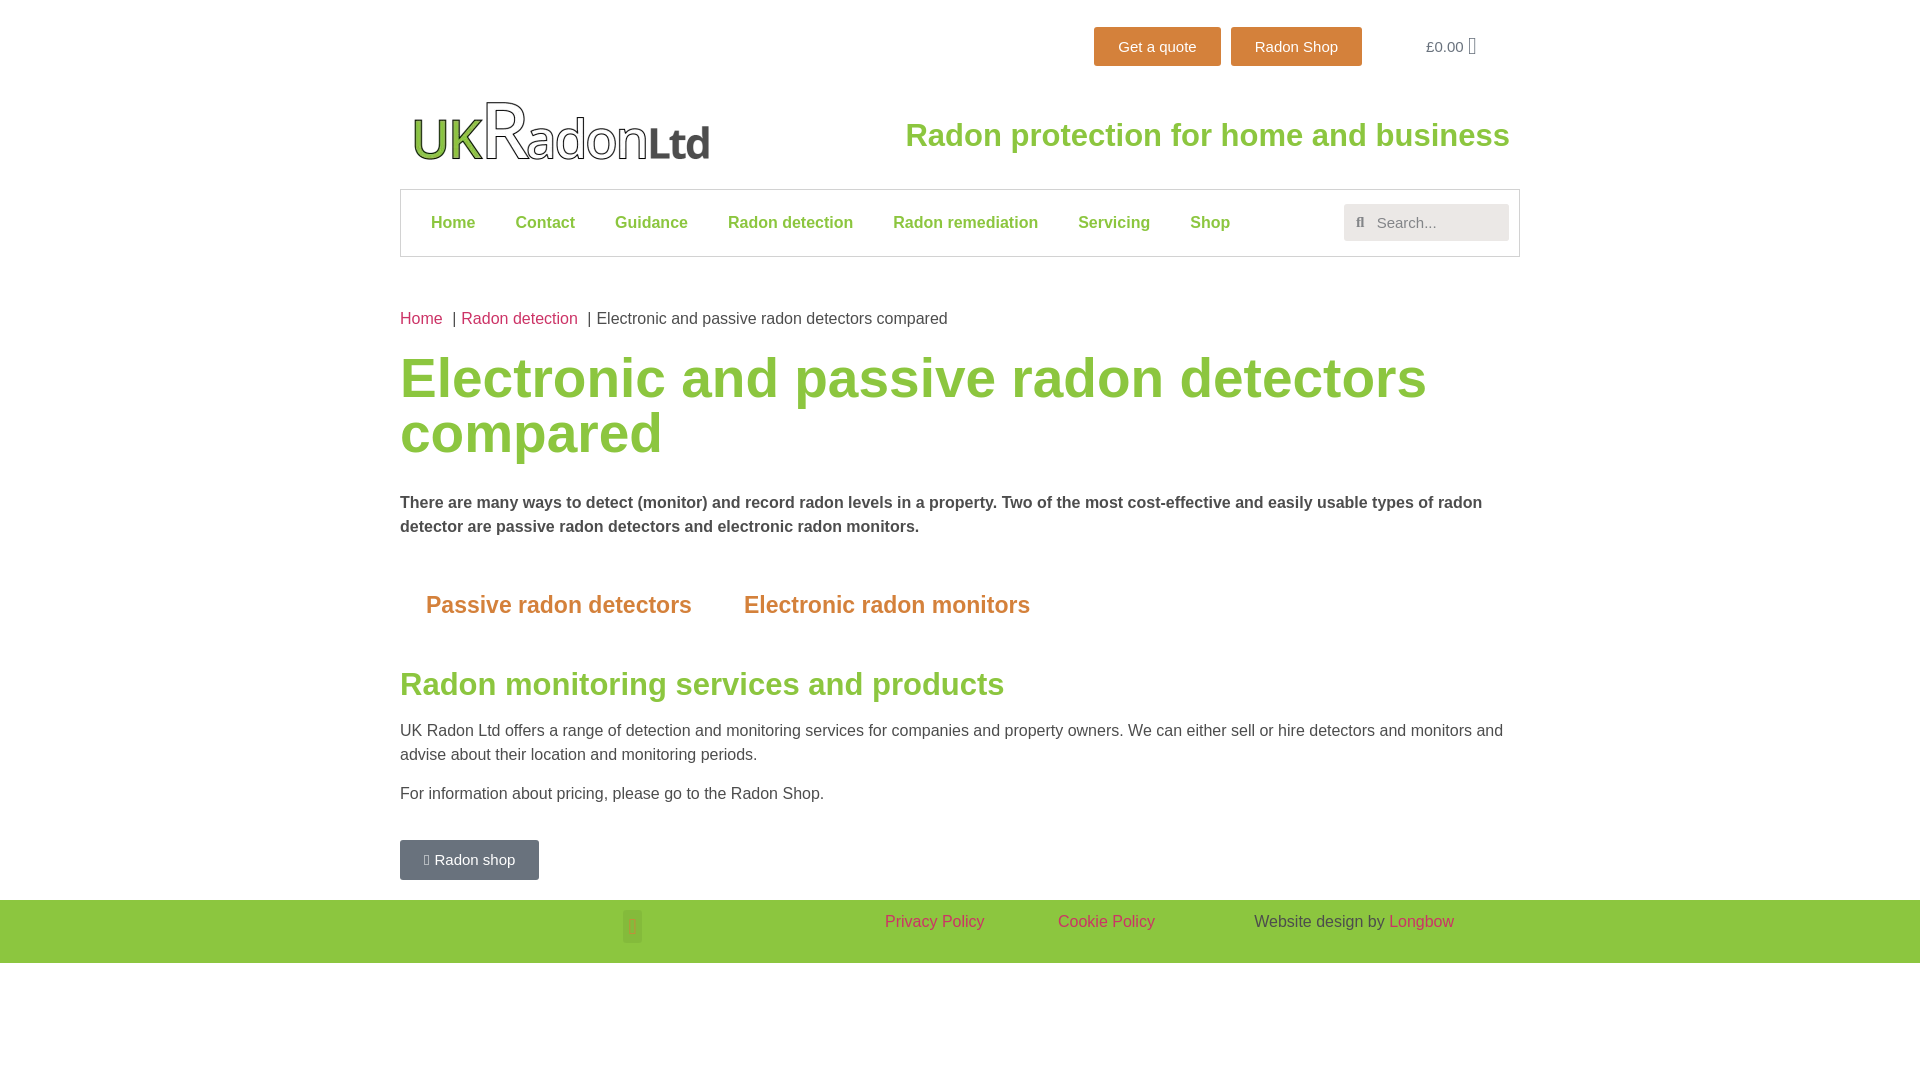  I want to click on Guidance, so click(652, 222).